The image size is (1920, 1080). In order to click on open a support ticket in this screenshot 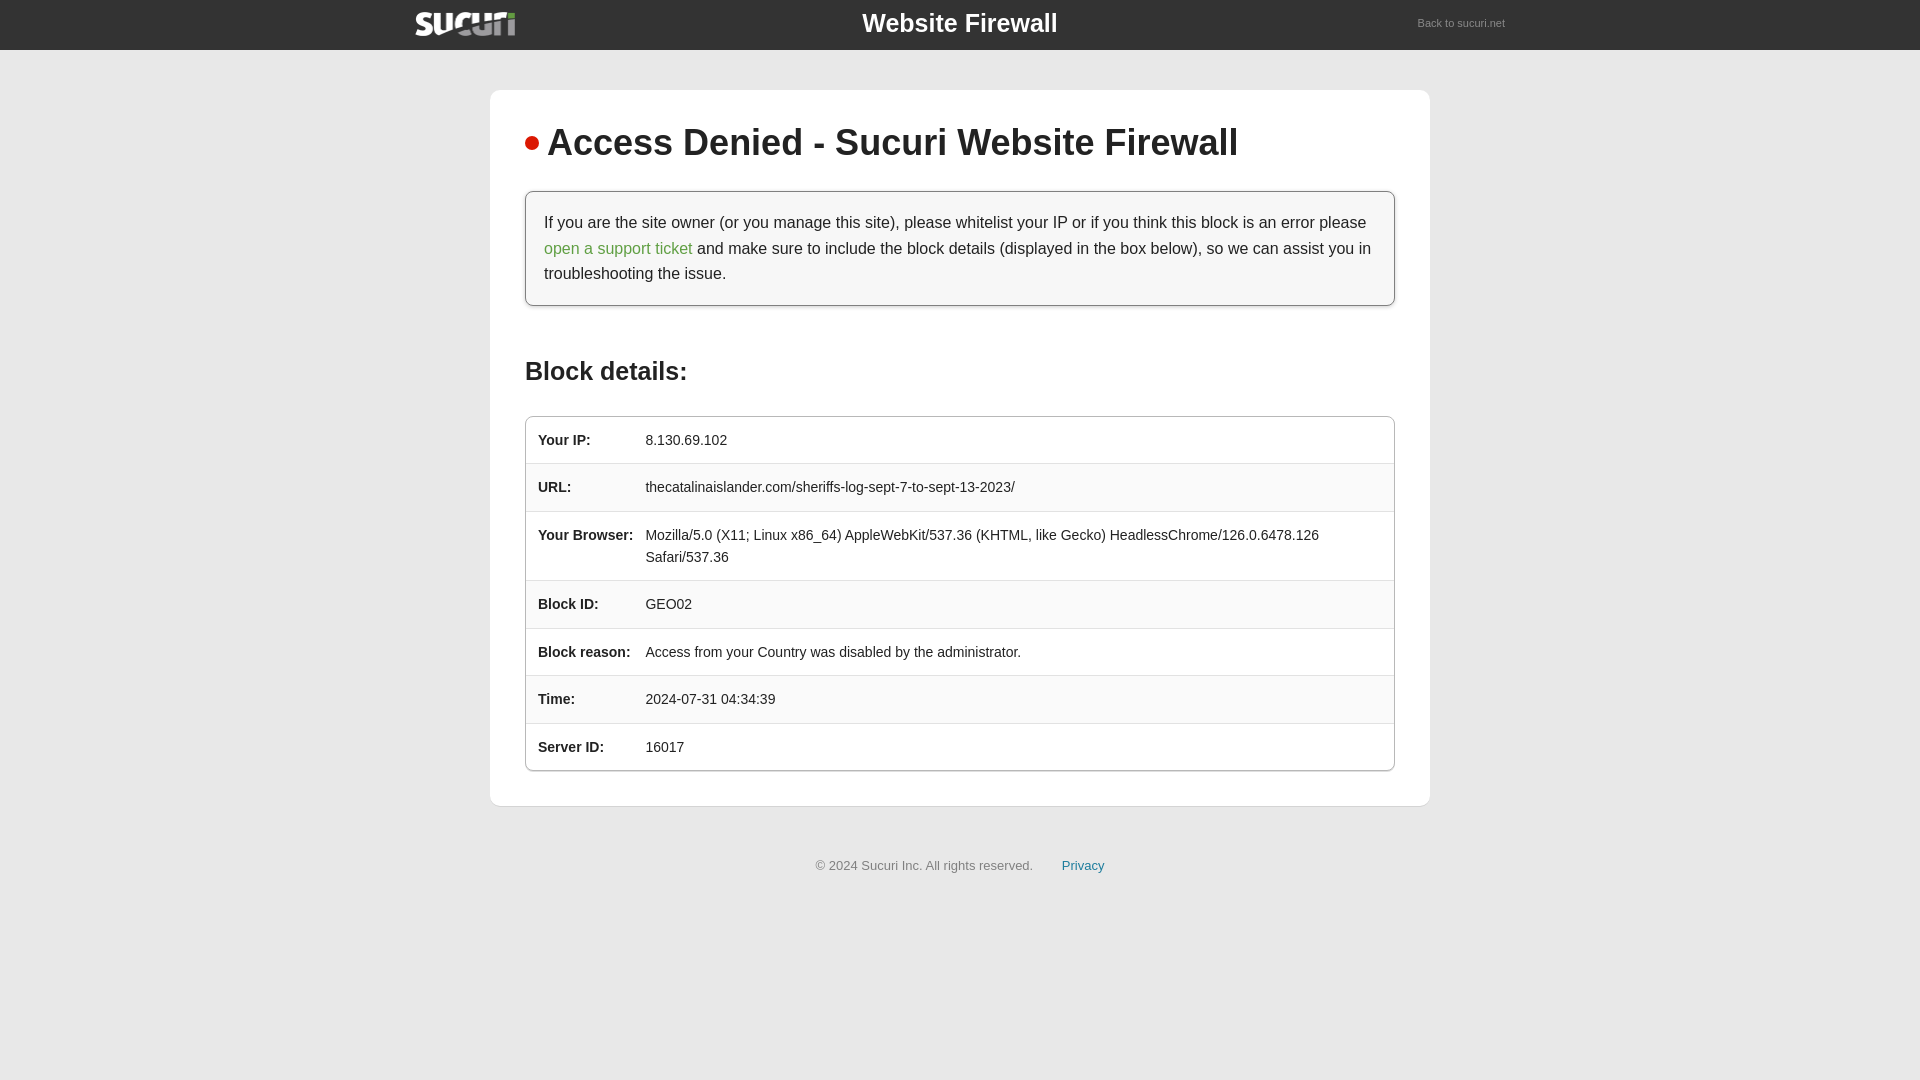, I will do `click(618, 248)`.